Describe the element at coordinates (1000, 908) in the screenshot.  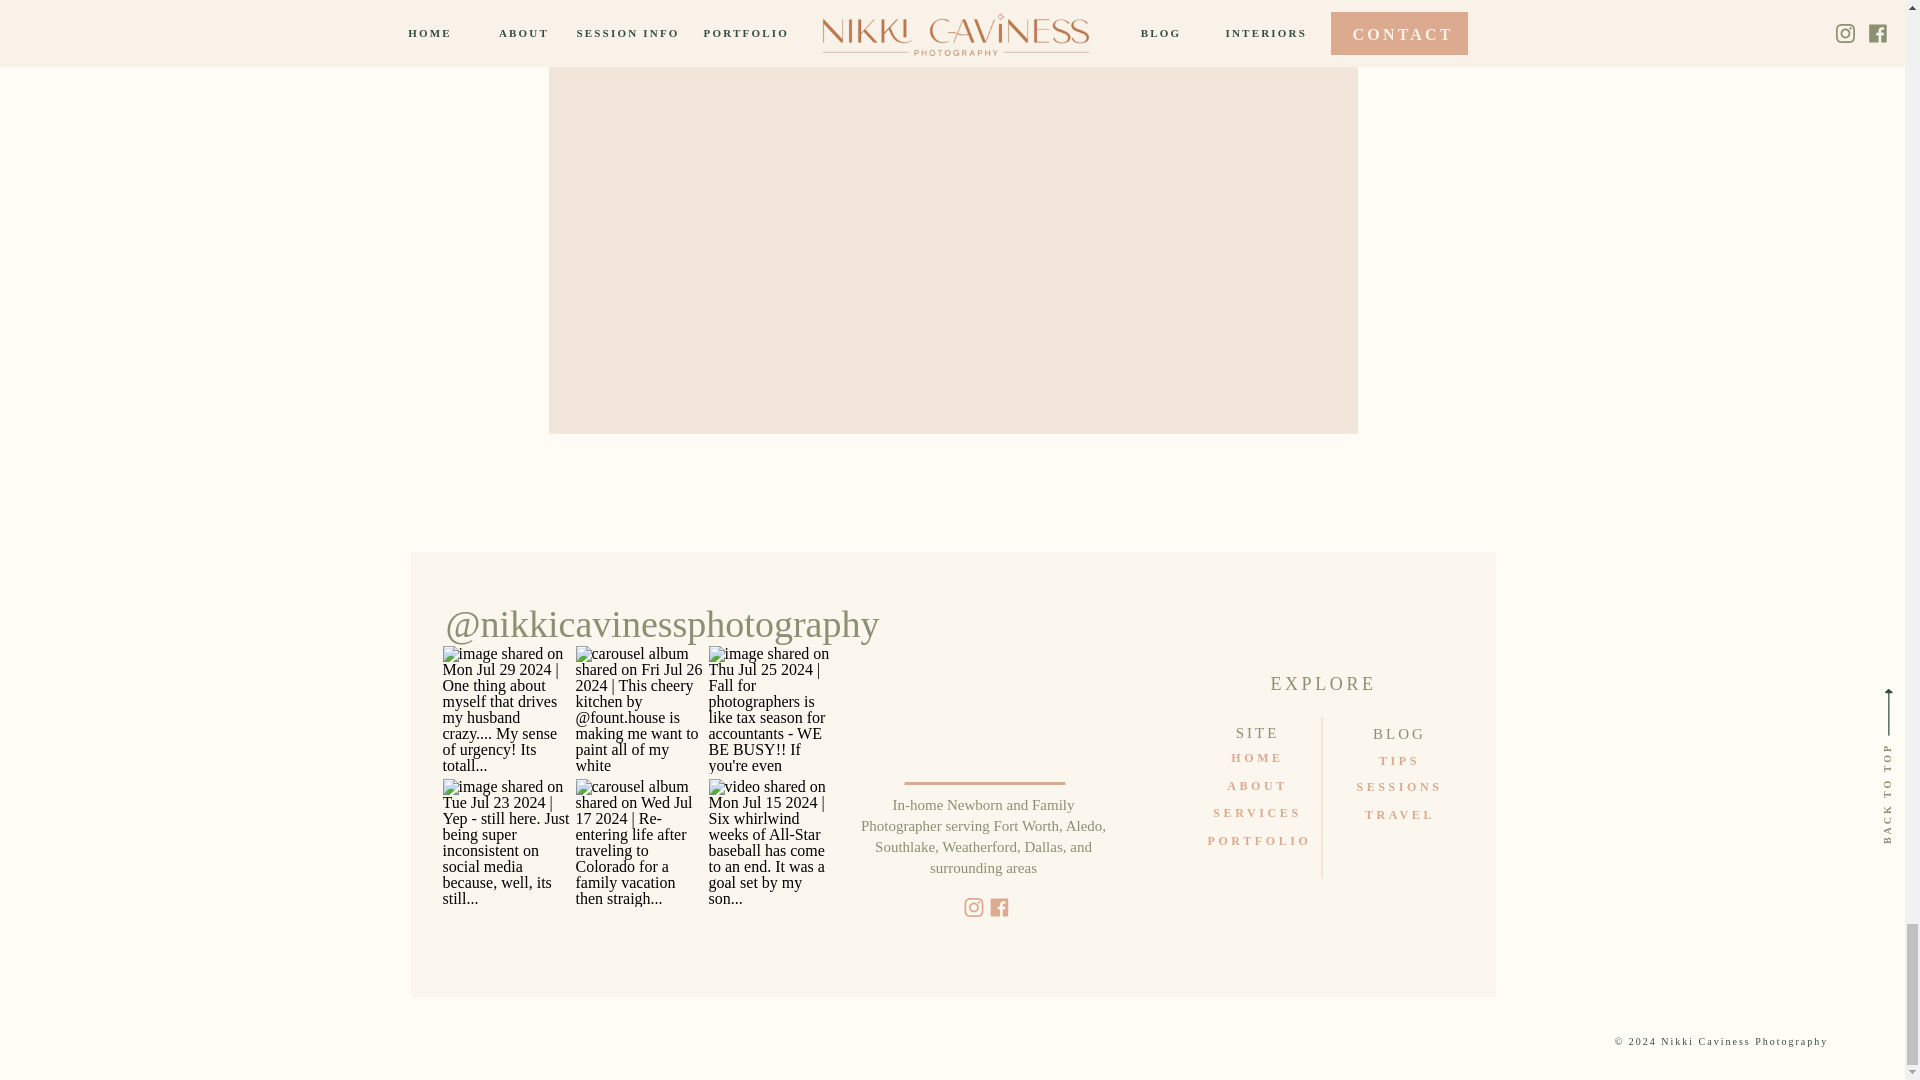
I see `Facebook Copy-color Created with Sketch.` at that location.